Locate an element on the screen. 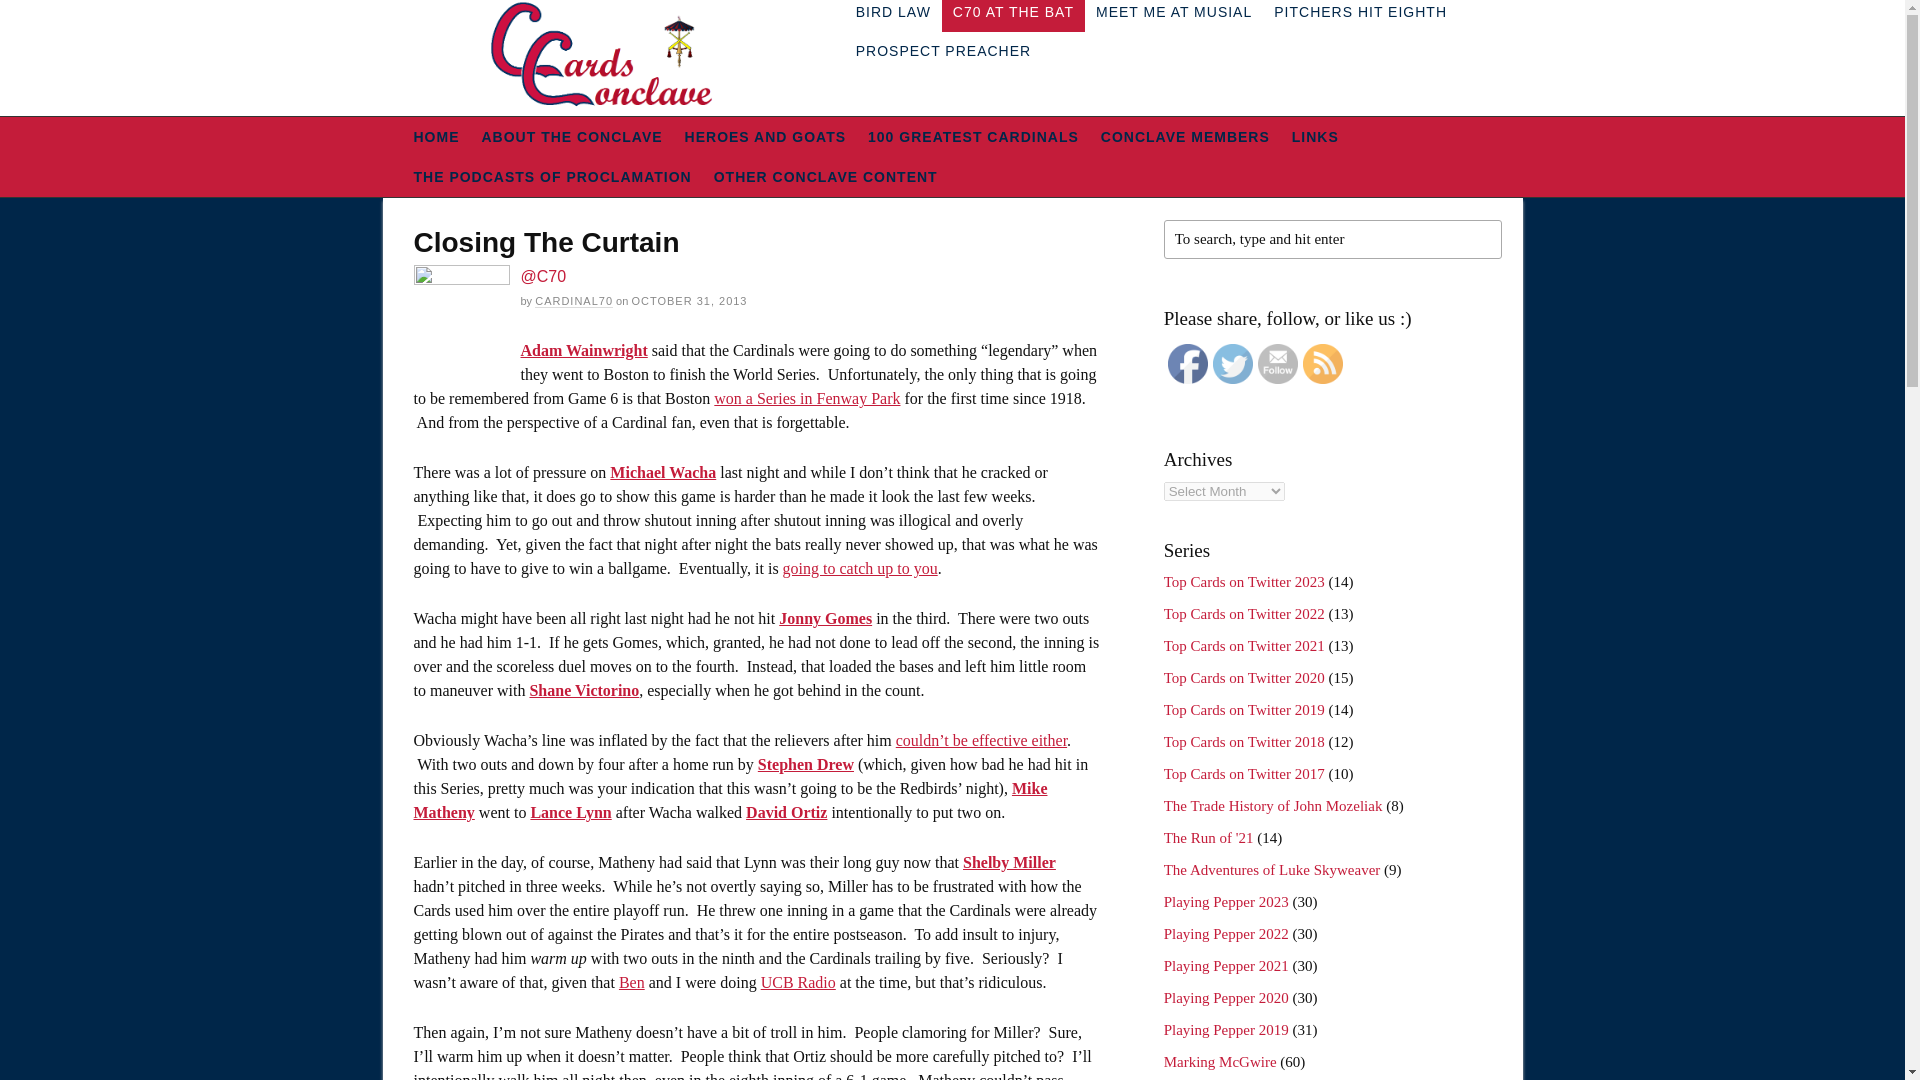 The width and height of the screenshot is (1920, 1080). Facebook is located at coordinates (1187, 364).